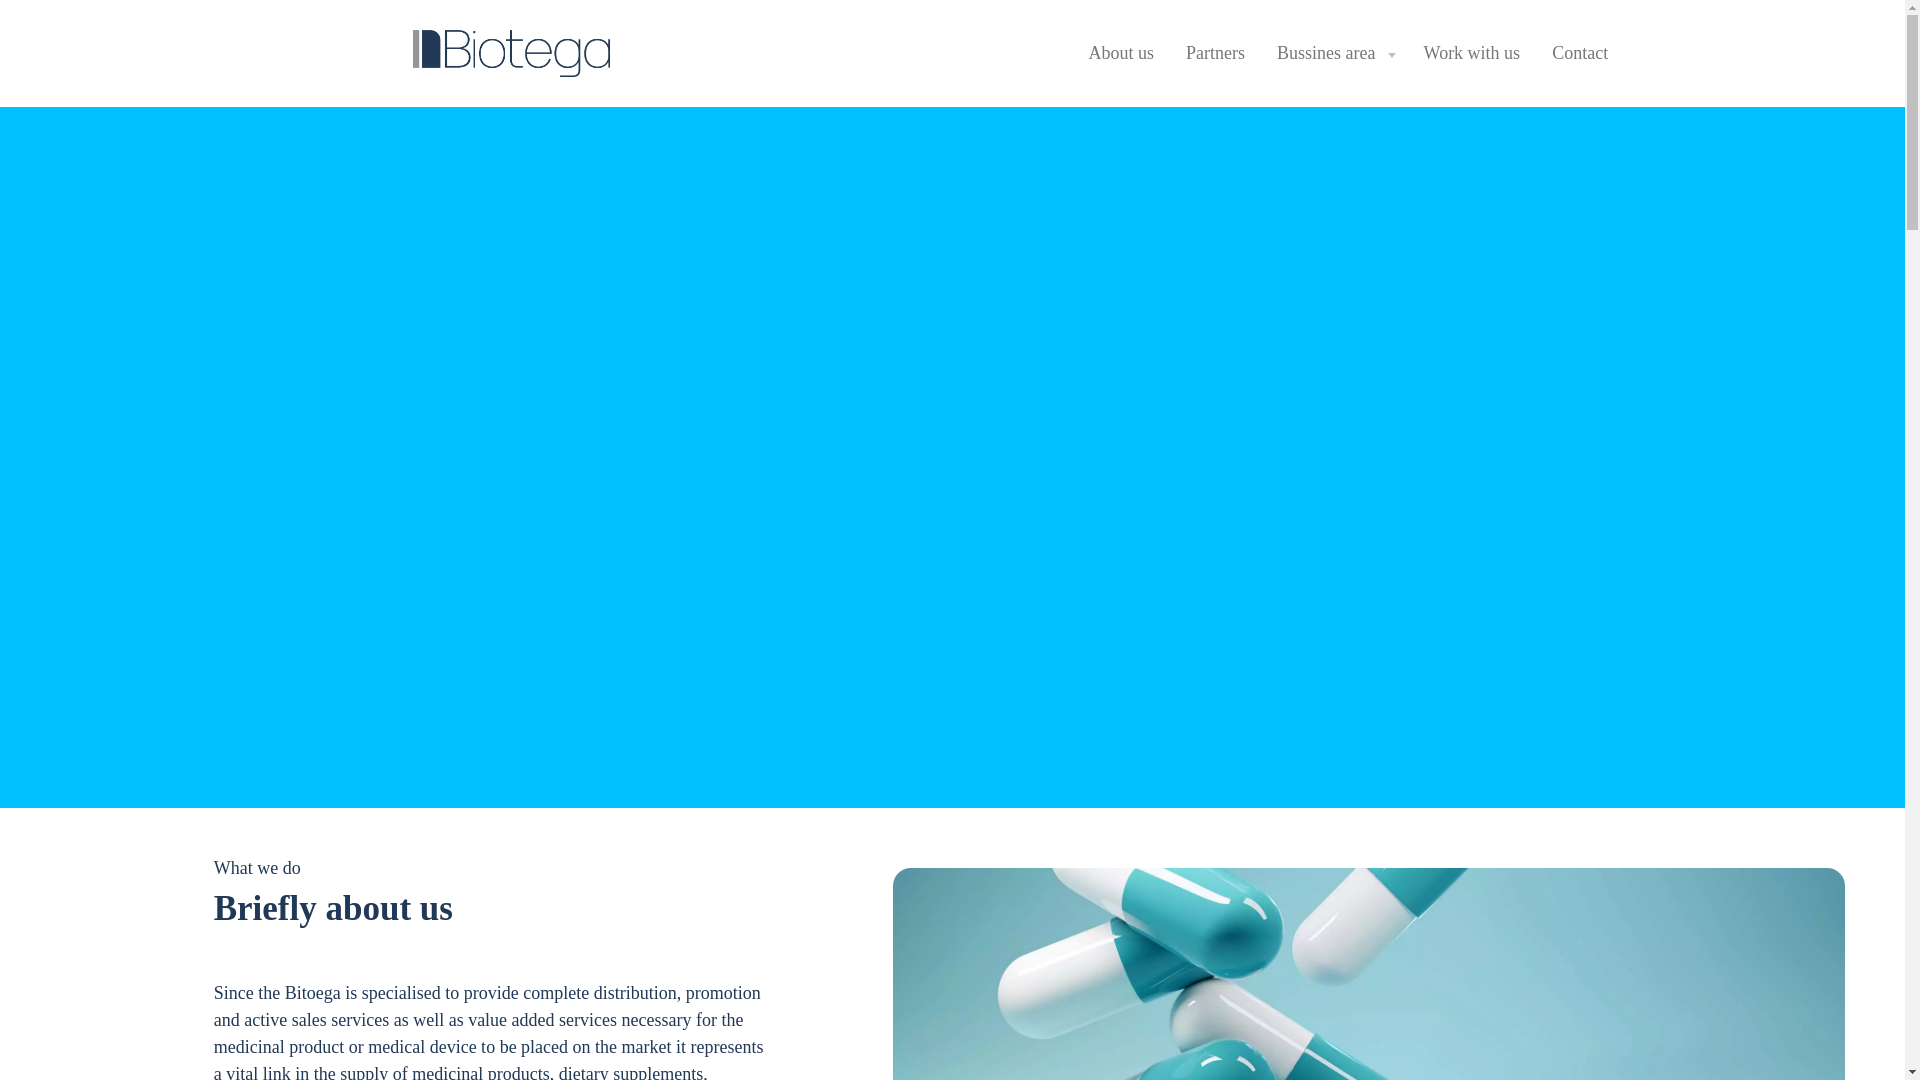 Image resolution: width=1920 pixels, height=1080 pixels. I want to click on Work with us, so click(1472, 53).